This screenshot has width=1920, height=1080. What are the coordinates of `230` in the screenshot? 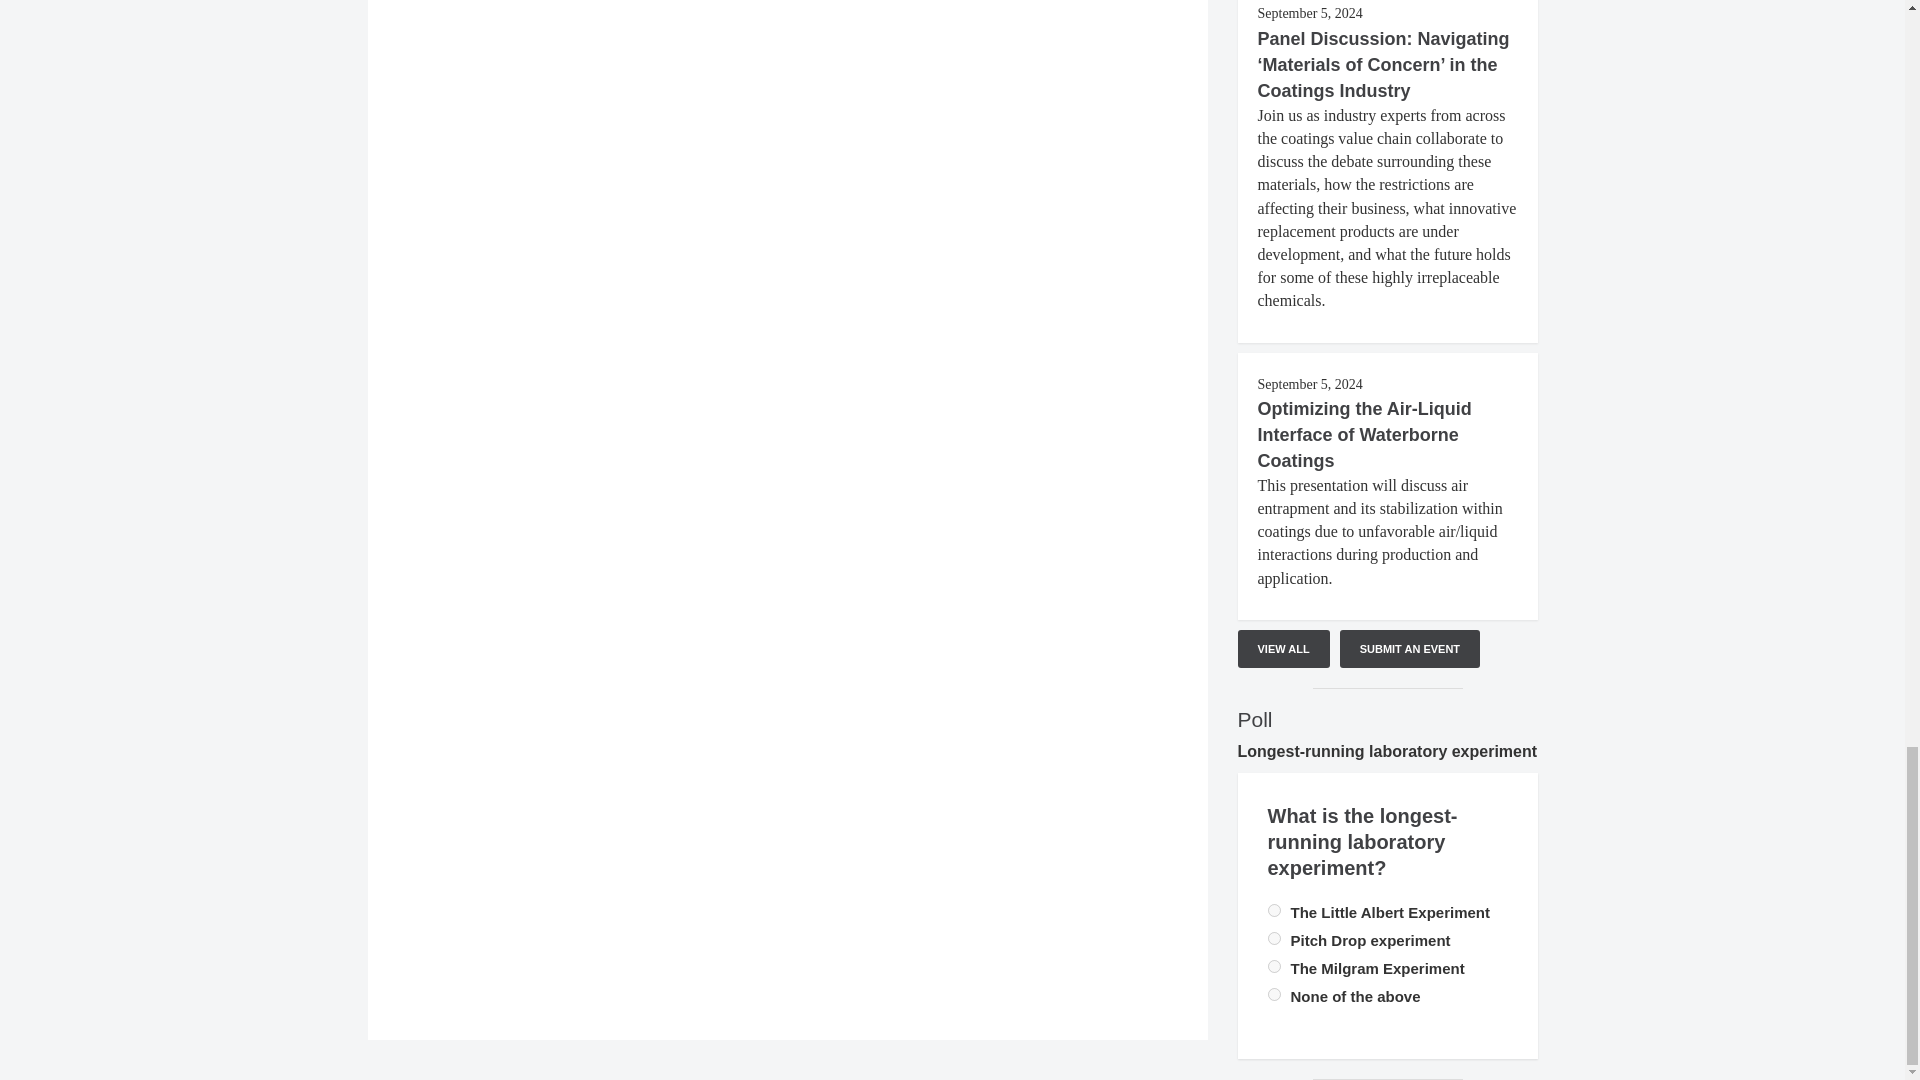 It's located at (1274, 938).